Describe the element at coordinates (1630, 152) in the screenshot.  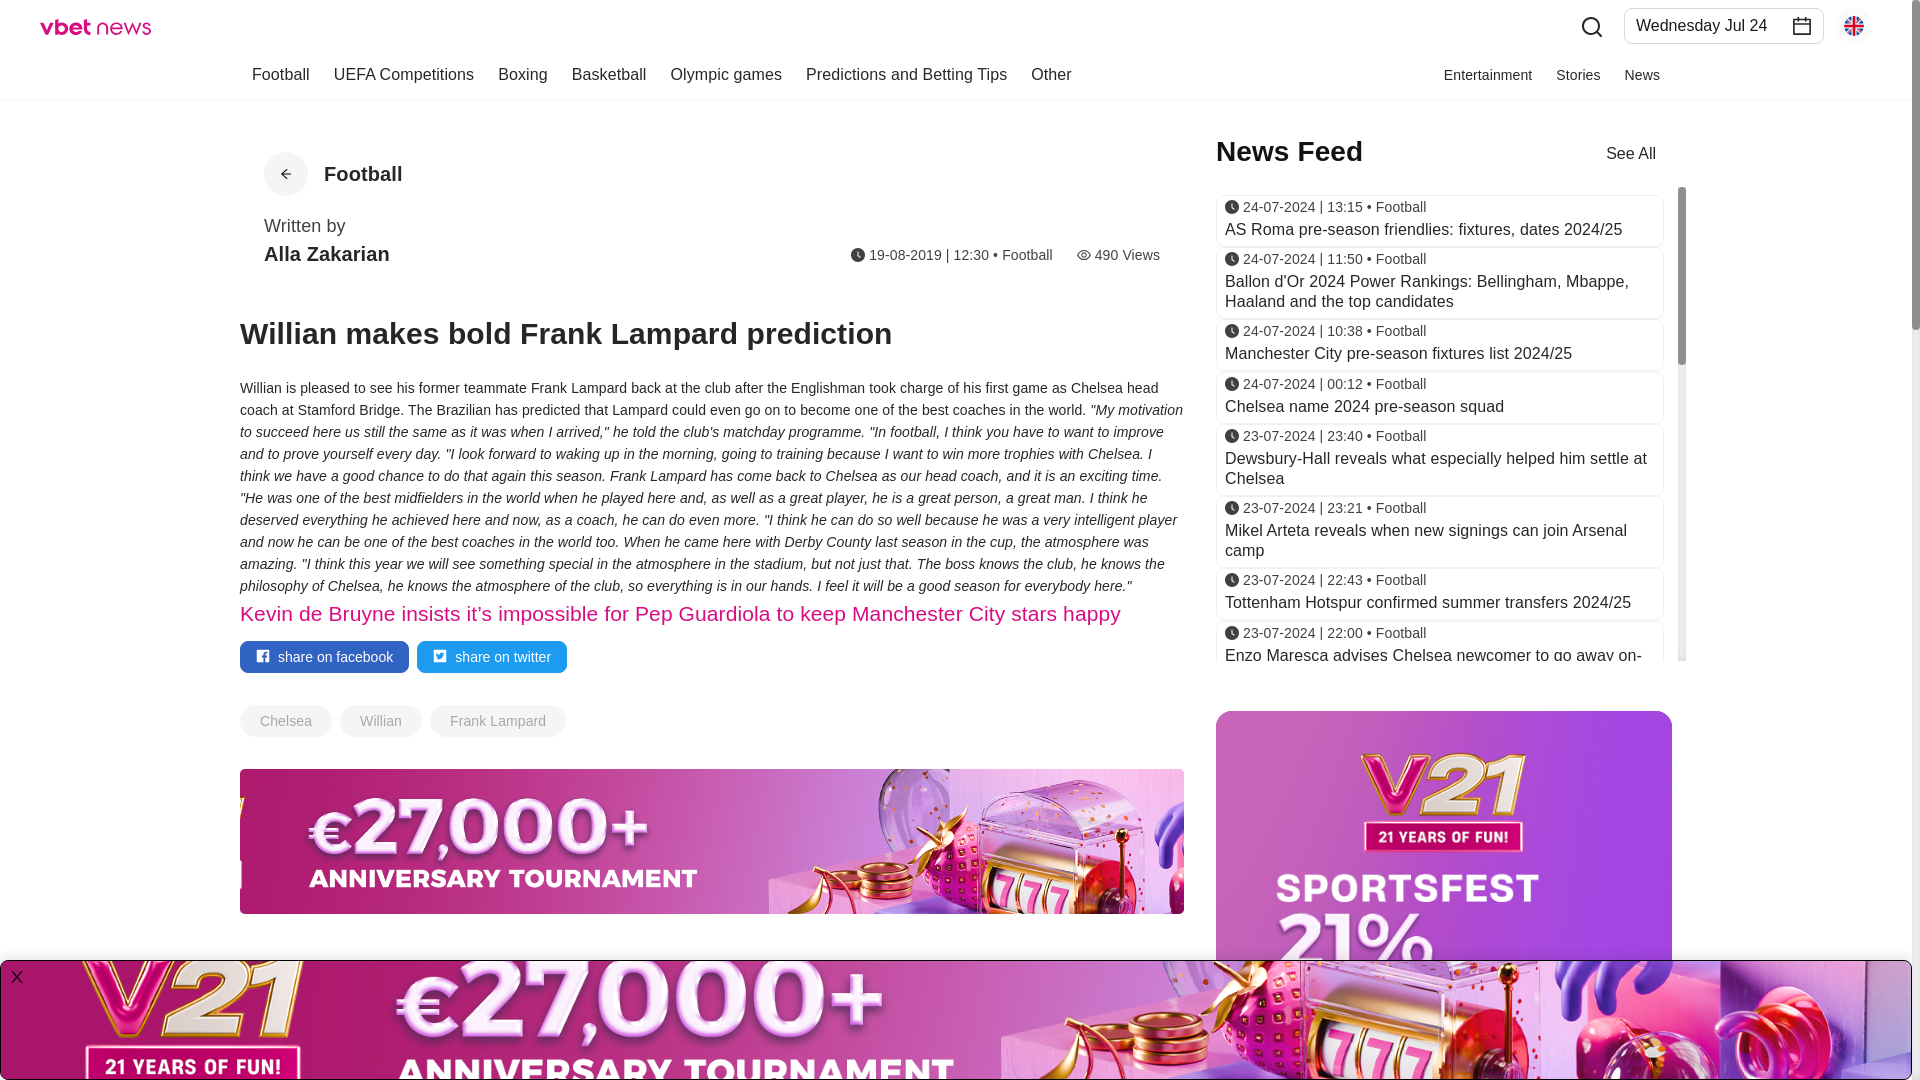
I see `See All` at that location.